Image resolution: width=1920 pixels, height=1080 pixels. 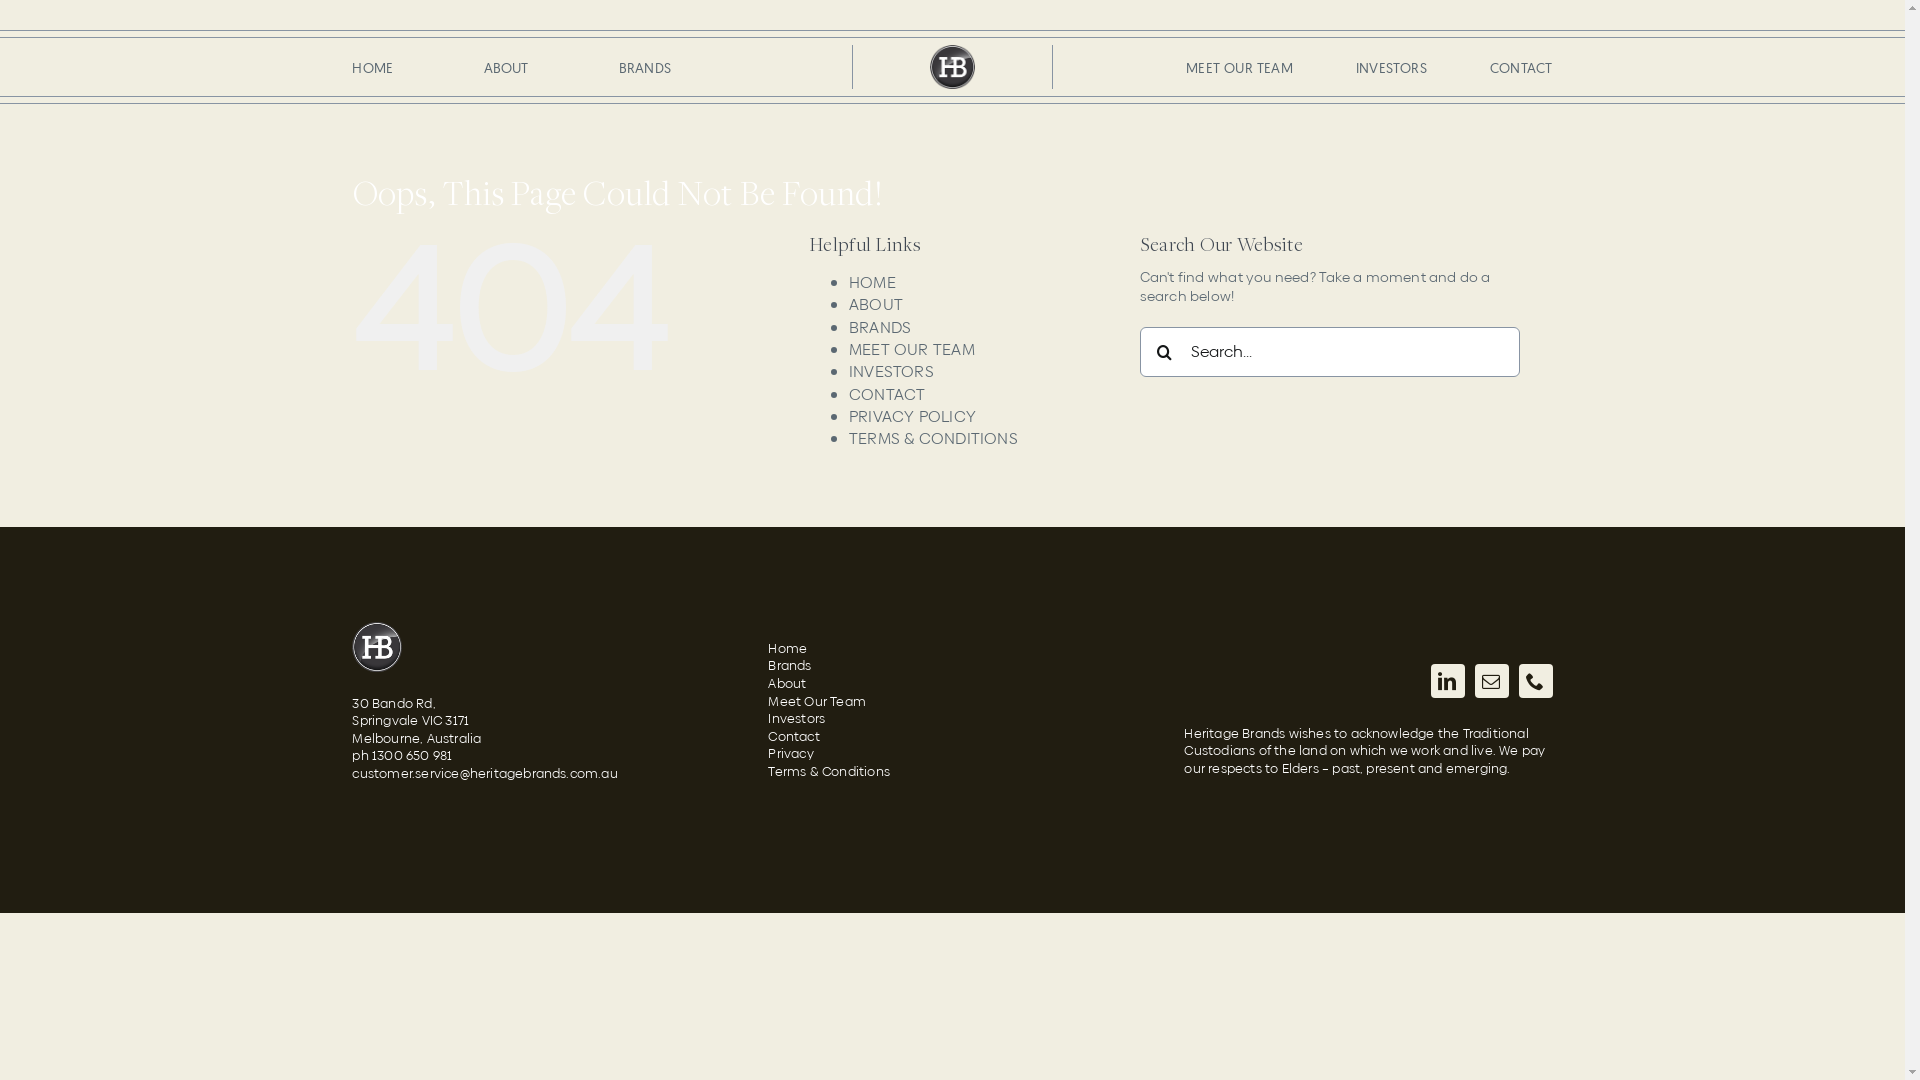 I want to click on About, so click(x=952, y=684).